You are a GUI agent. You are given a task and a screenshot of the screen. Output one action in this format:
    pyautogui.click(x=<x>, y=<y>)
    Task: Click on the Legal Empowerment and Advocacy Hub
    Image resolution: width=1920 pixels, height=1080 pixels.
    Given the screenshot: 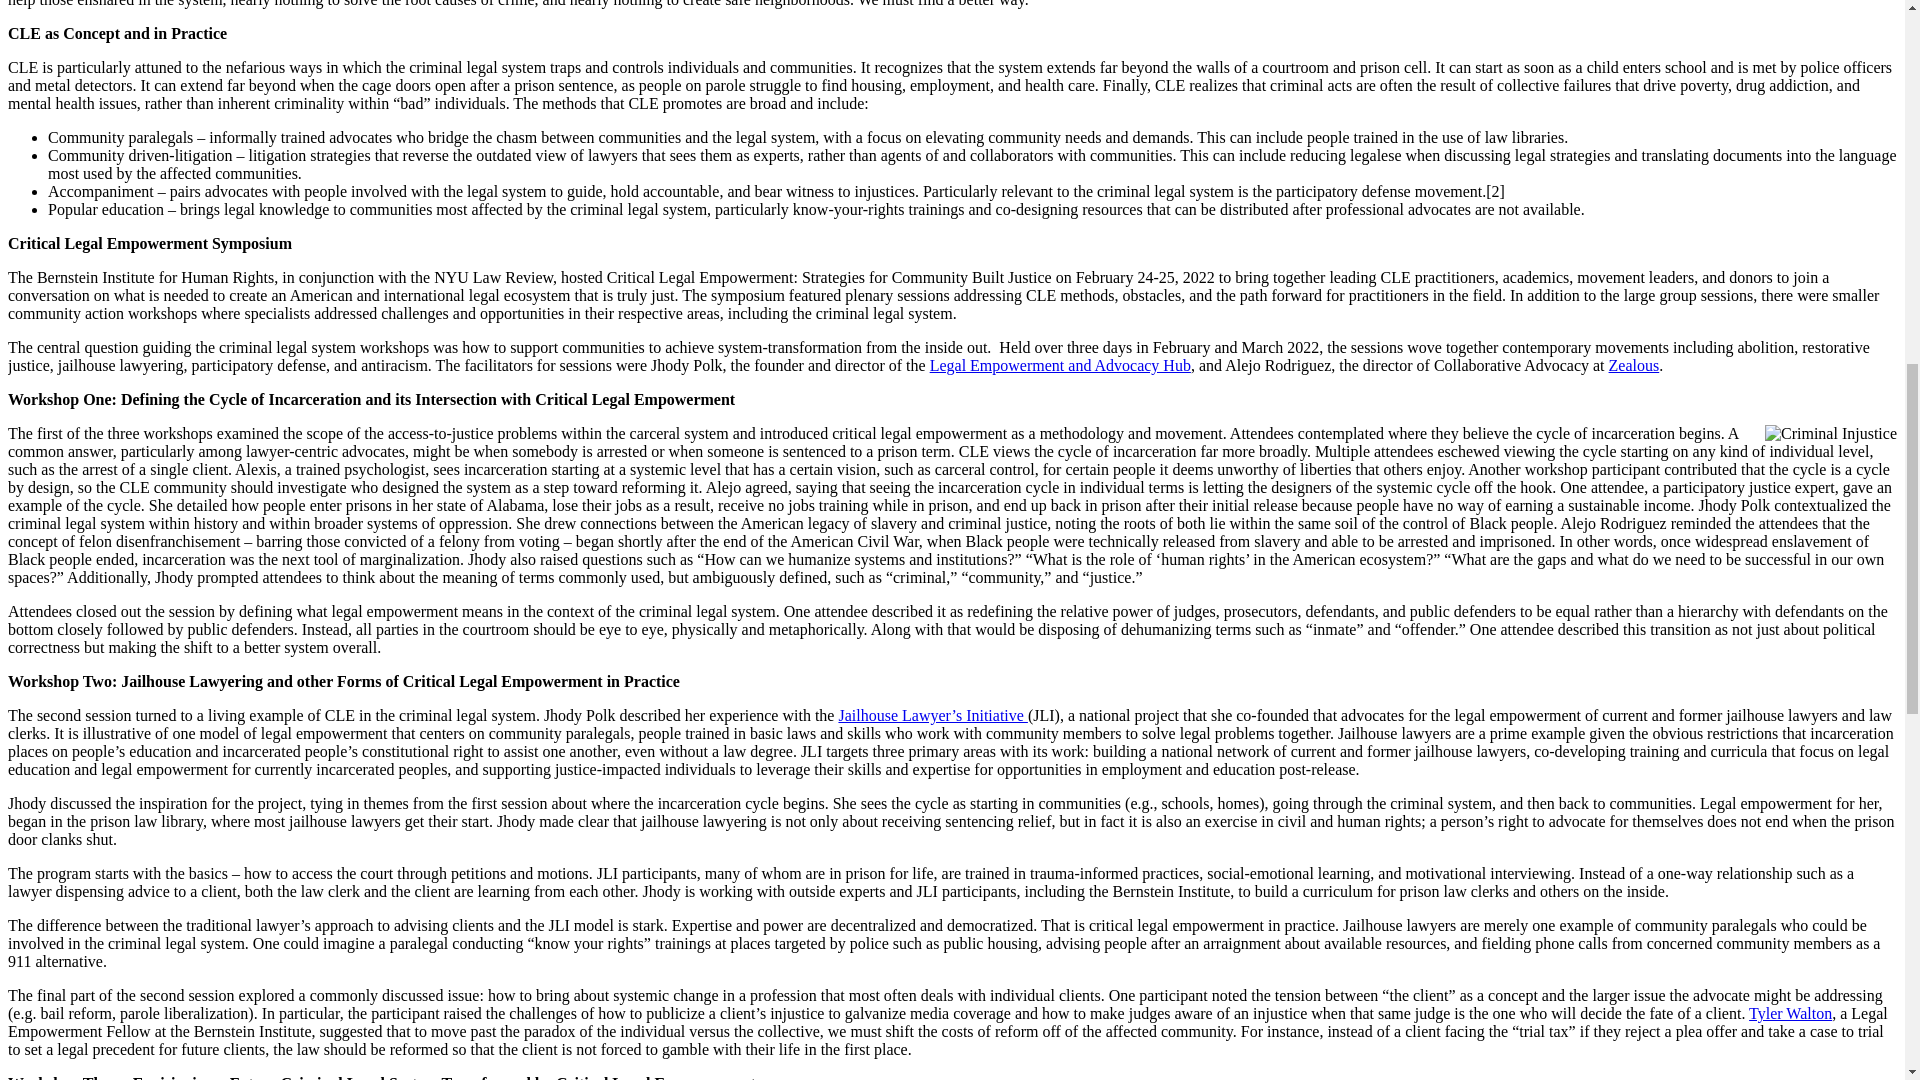 What is the action you would take?
    pyautogui.click(x=1060, y=365)
    